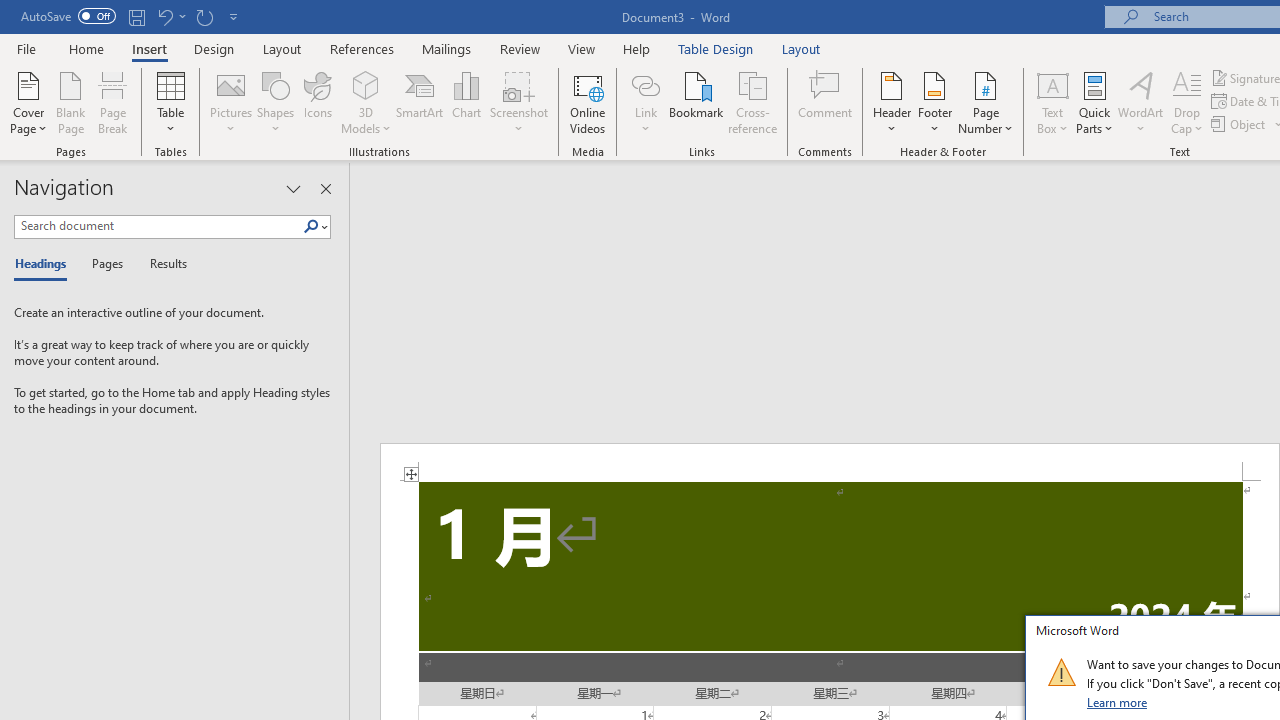 The image size is (1280, 720). Describe the element at coordinates (1187, 102) in the screenshot. I see `Drop Cap` at that location.